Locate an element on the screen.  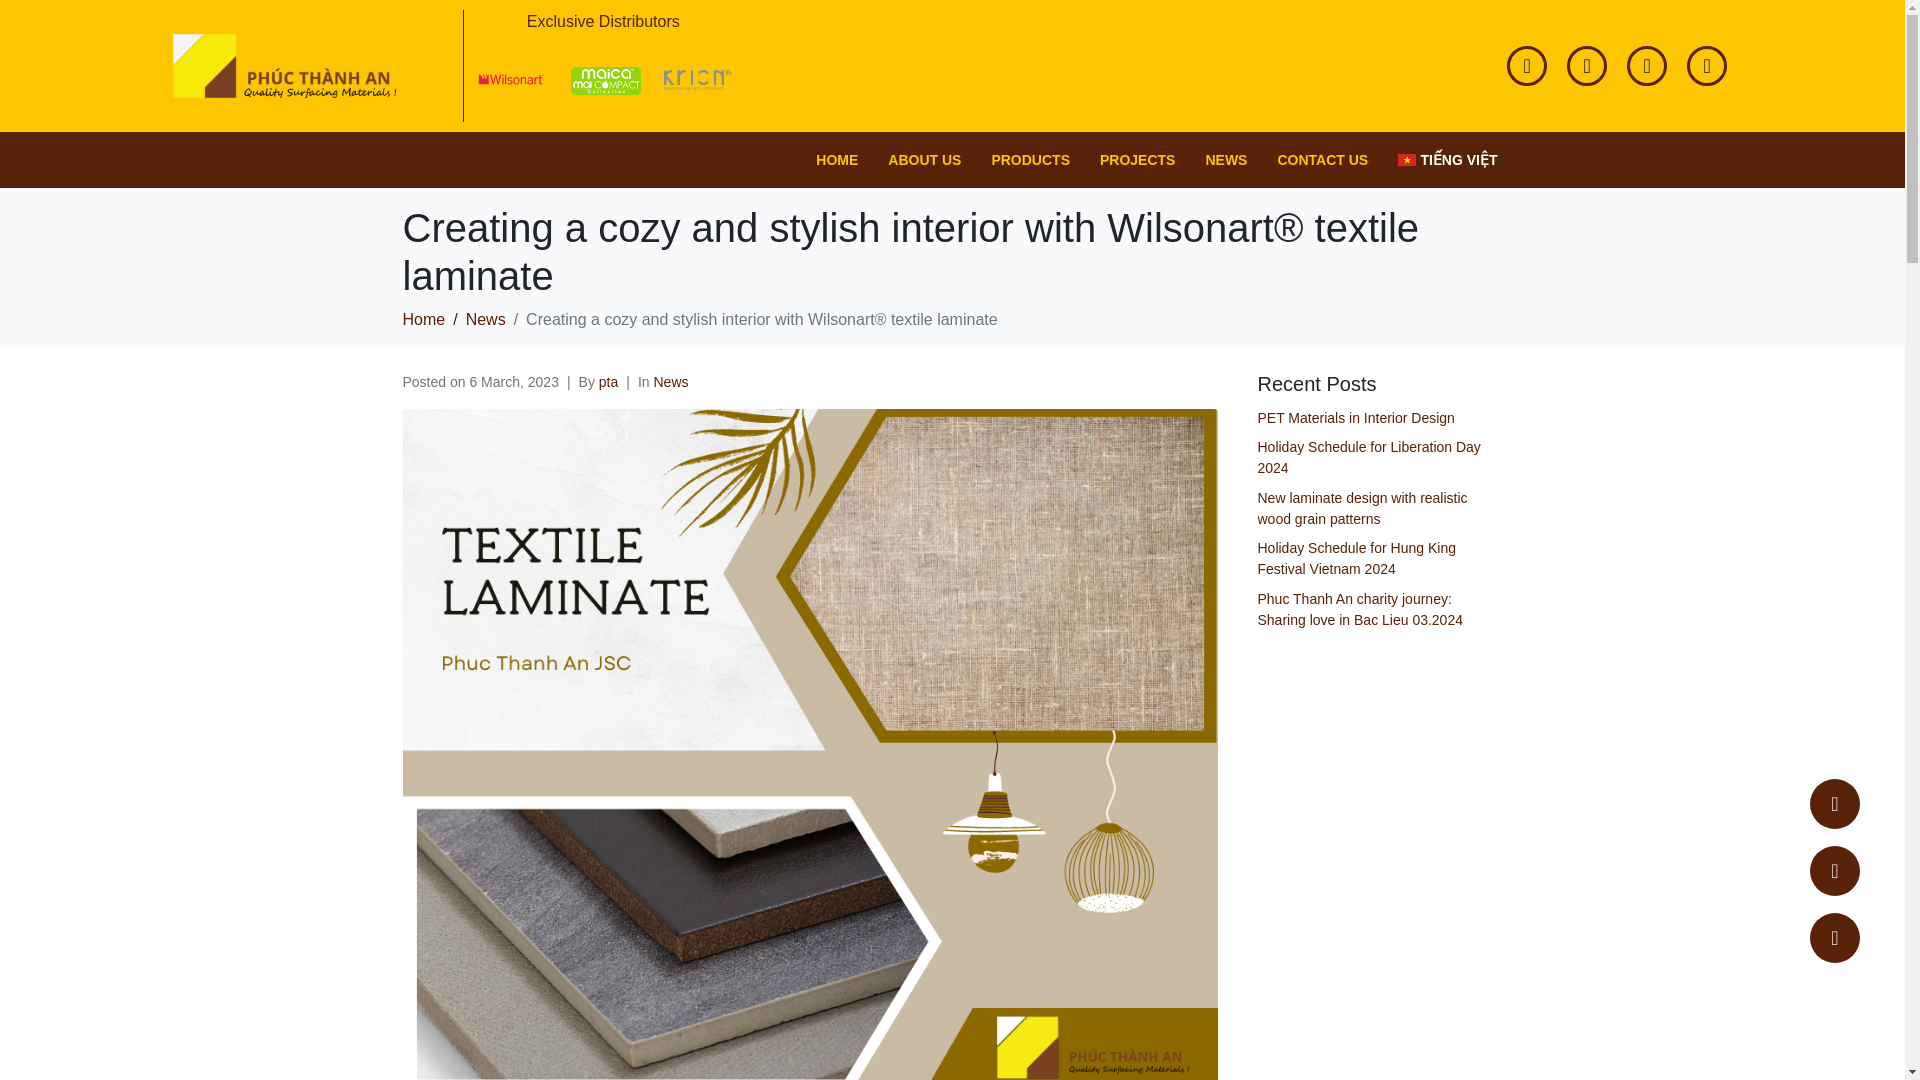
HOME is located at coordinates (836, 160).